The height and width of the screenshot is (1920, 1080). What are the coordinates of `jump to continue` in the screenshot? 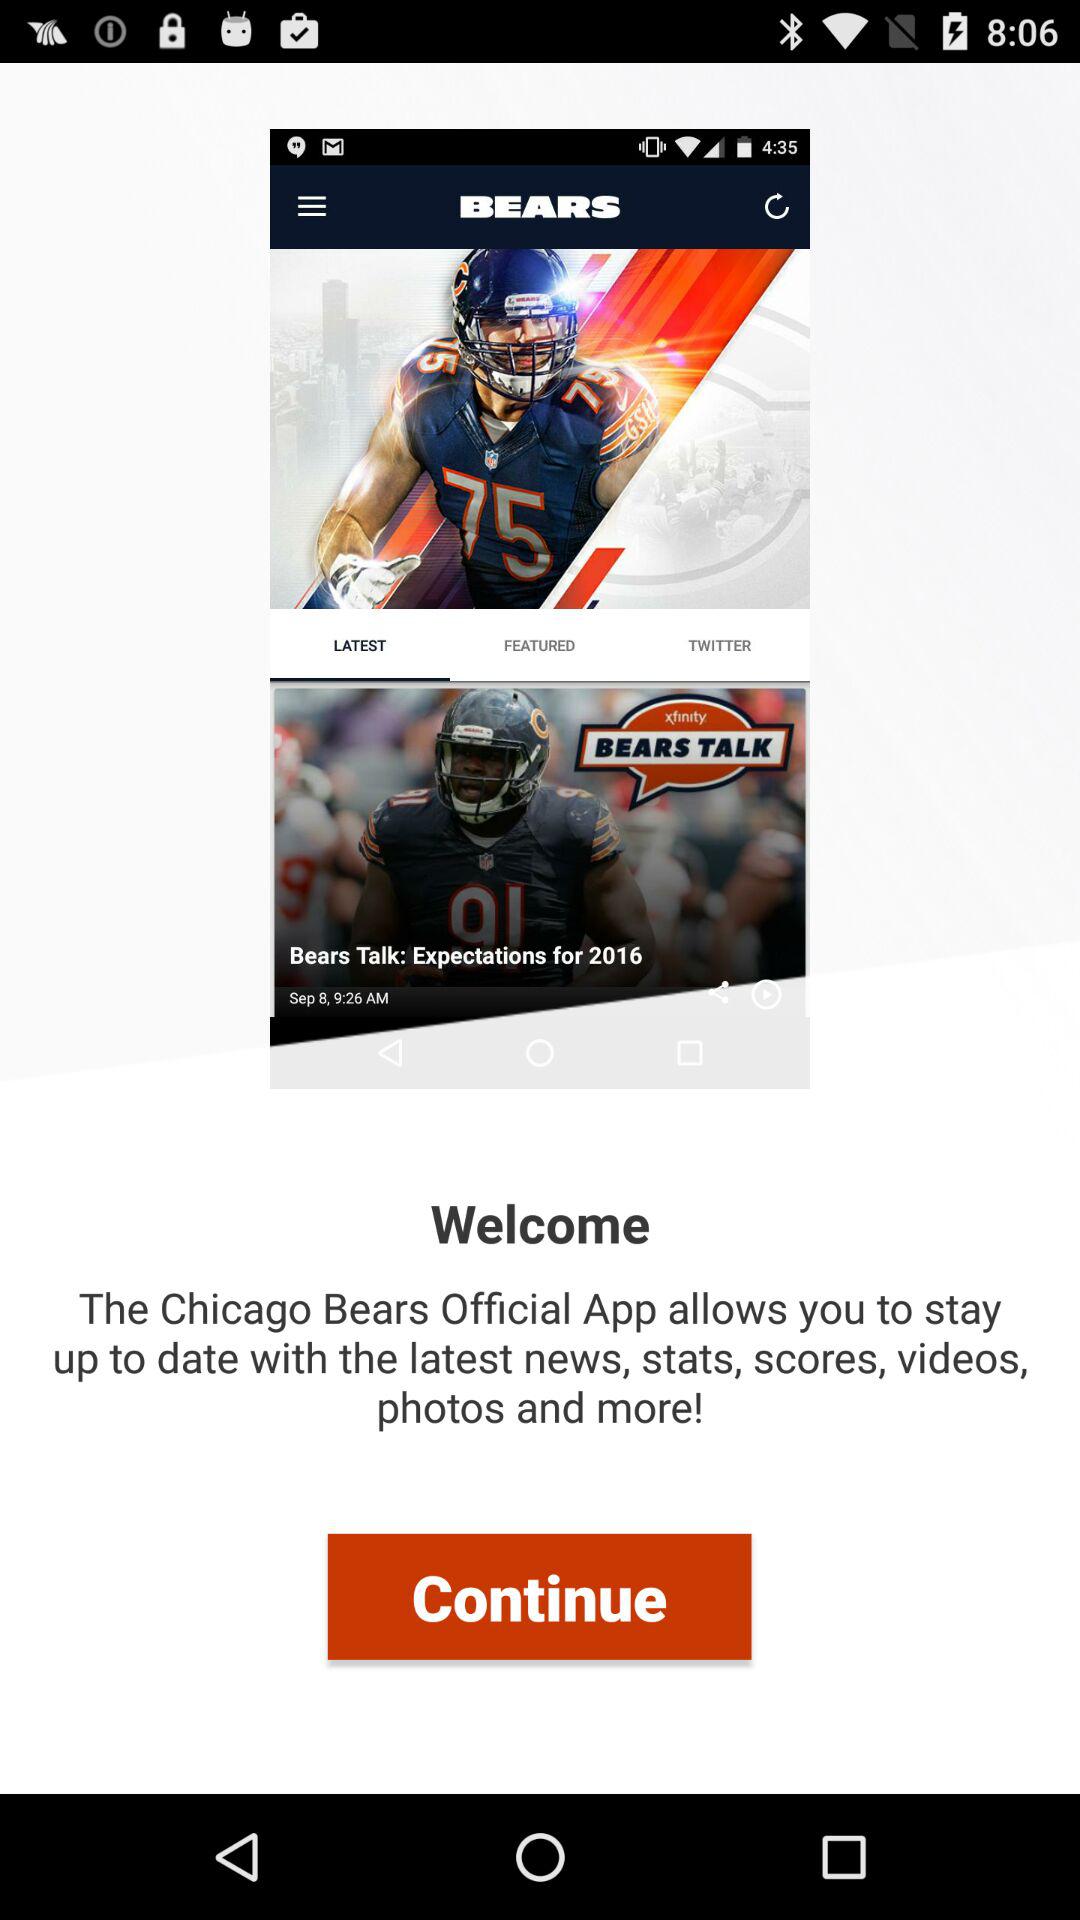 It's located at (539, 1596).